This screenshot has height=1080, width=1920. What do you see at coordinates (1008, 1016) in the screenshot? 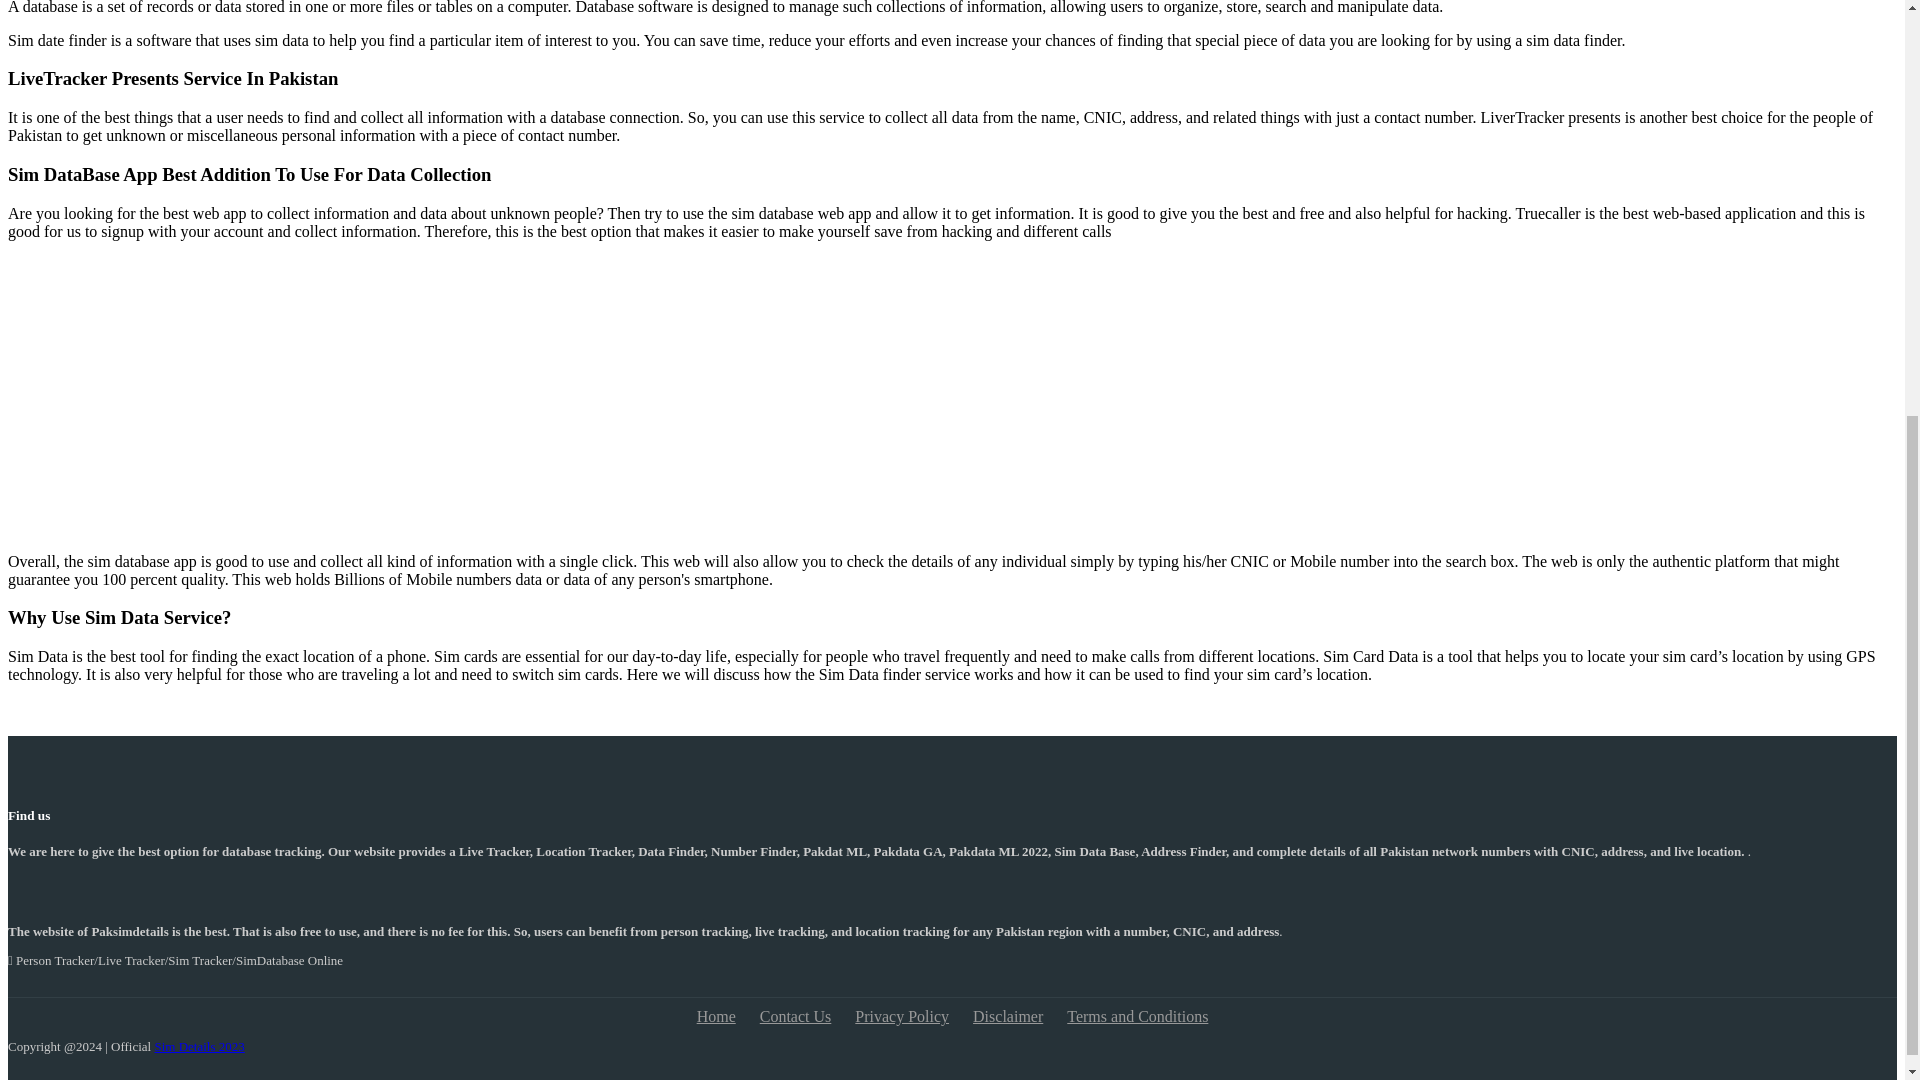
I see `Disclaimer` at bounding box center [1008, 1016].